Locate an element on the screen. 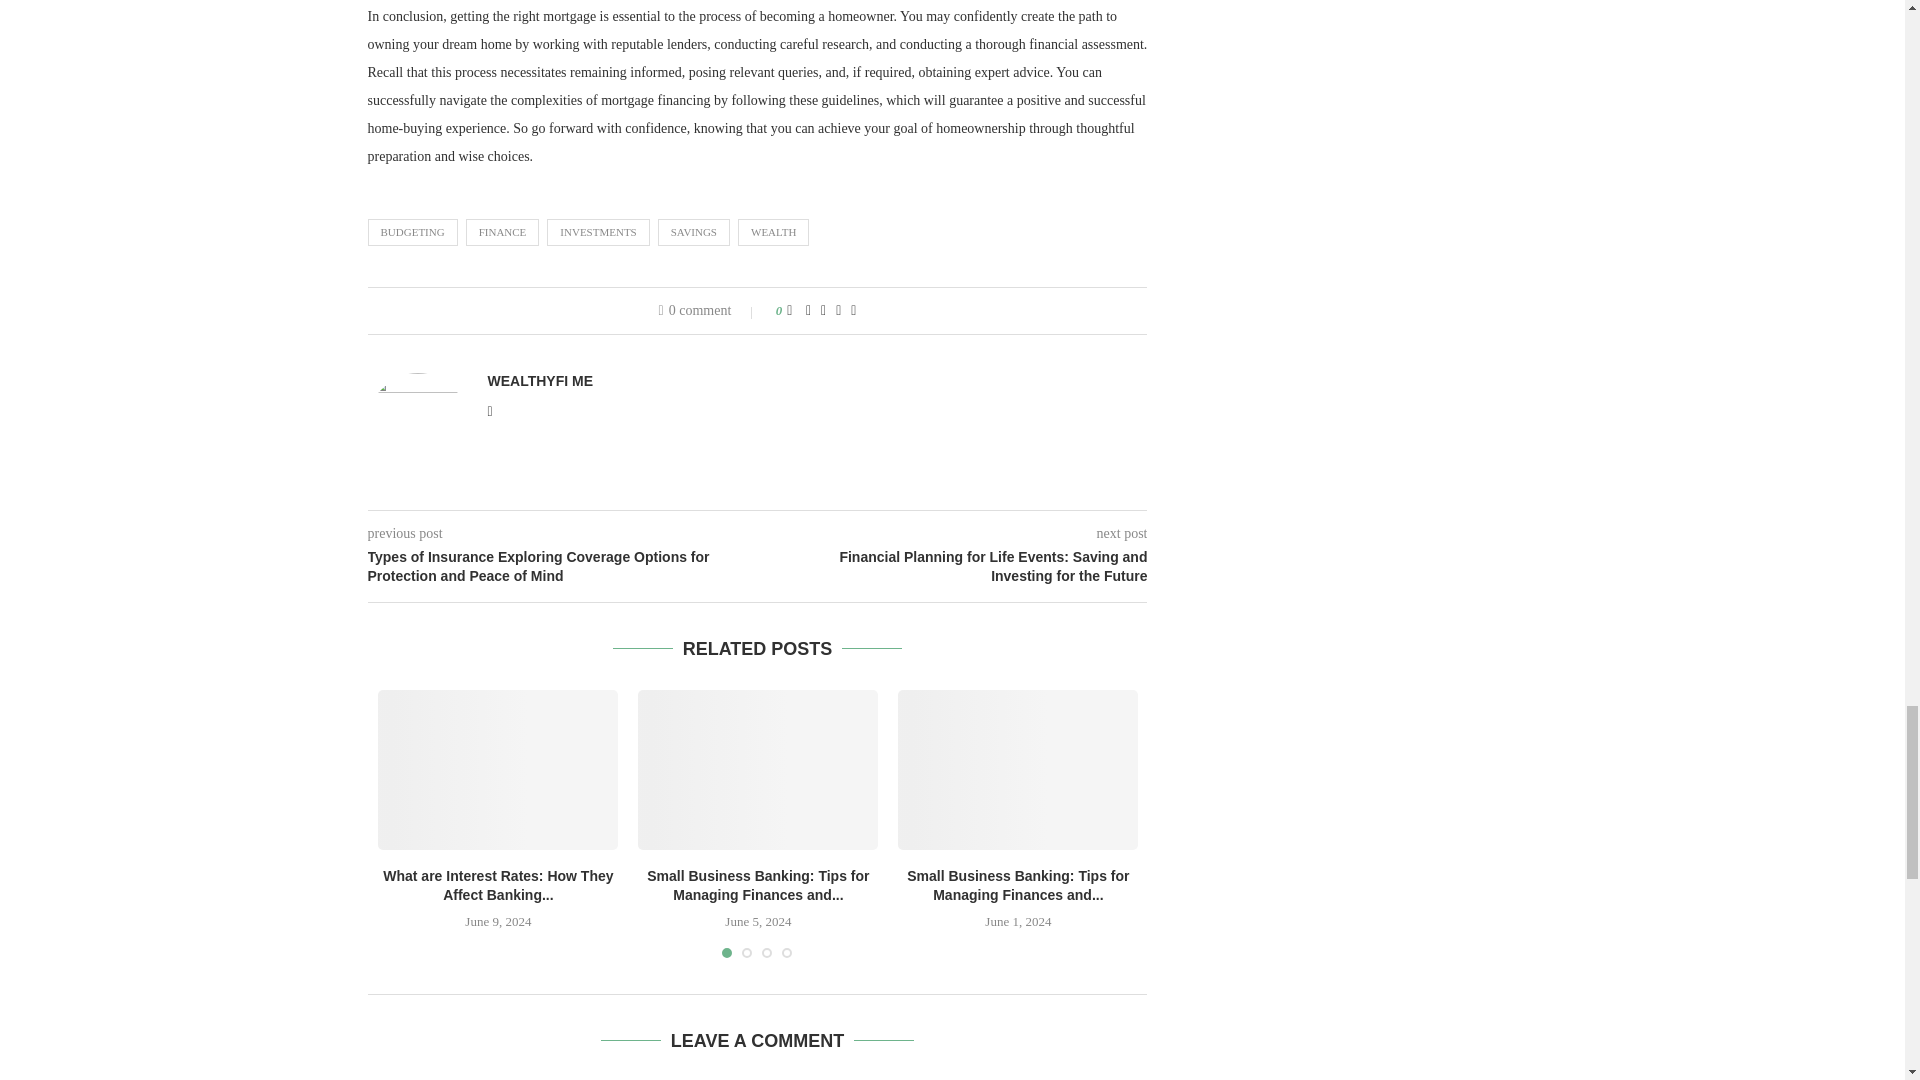 This screenshot has height=1080, width=1920. WEALTH is located at coordinates (772, 232).